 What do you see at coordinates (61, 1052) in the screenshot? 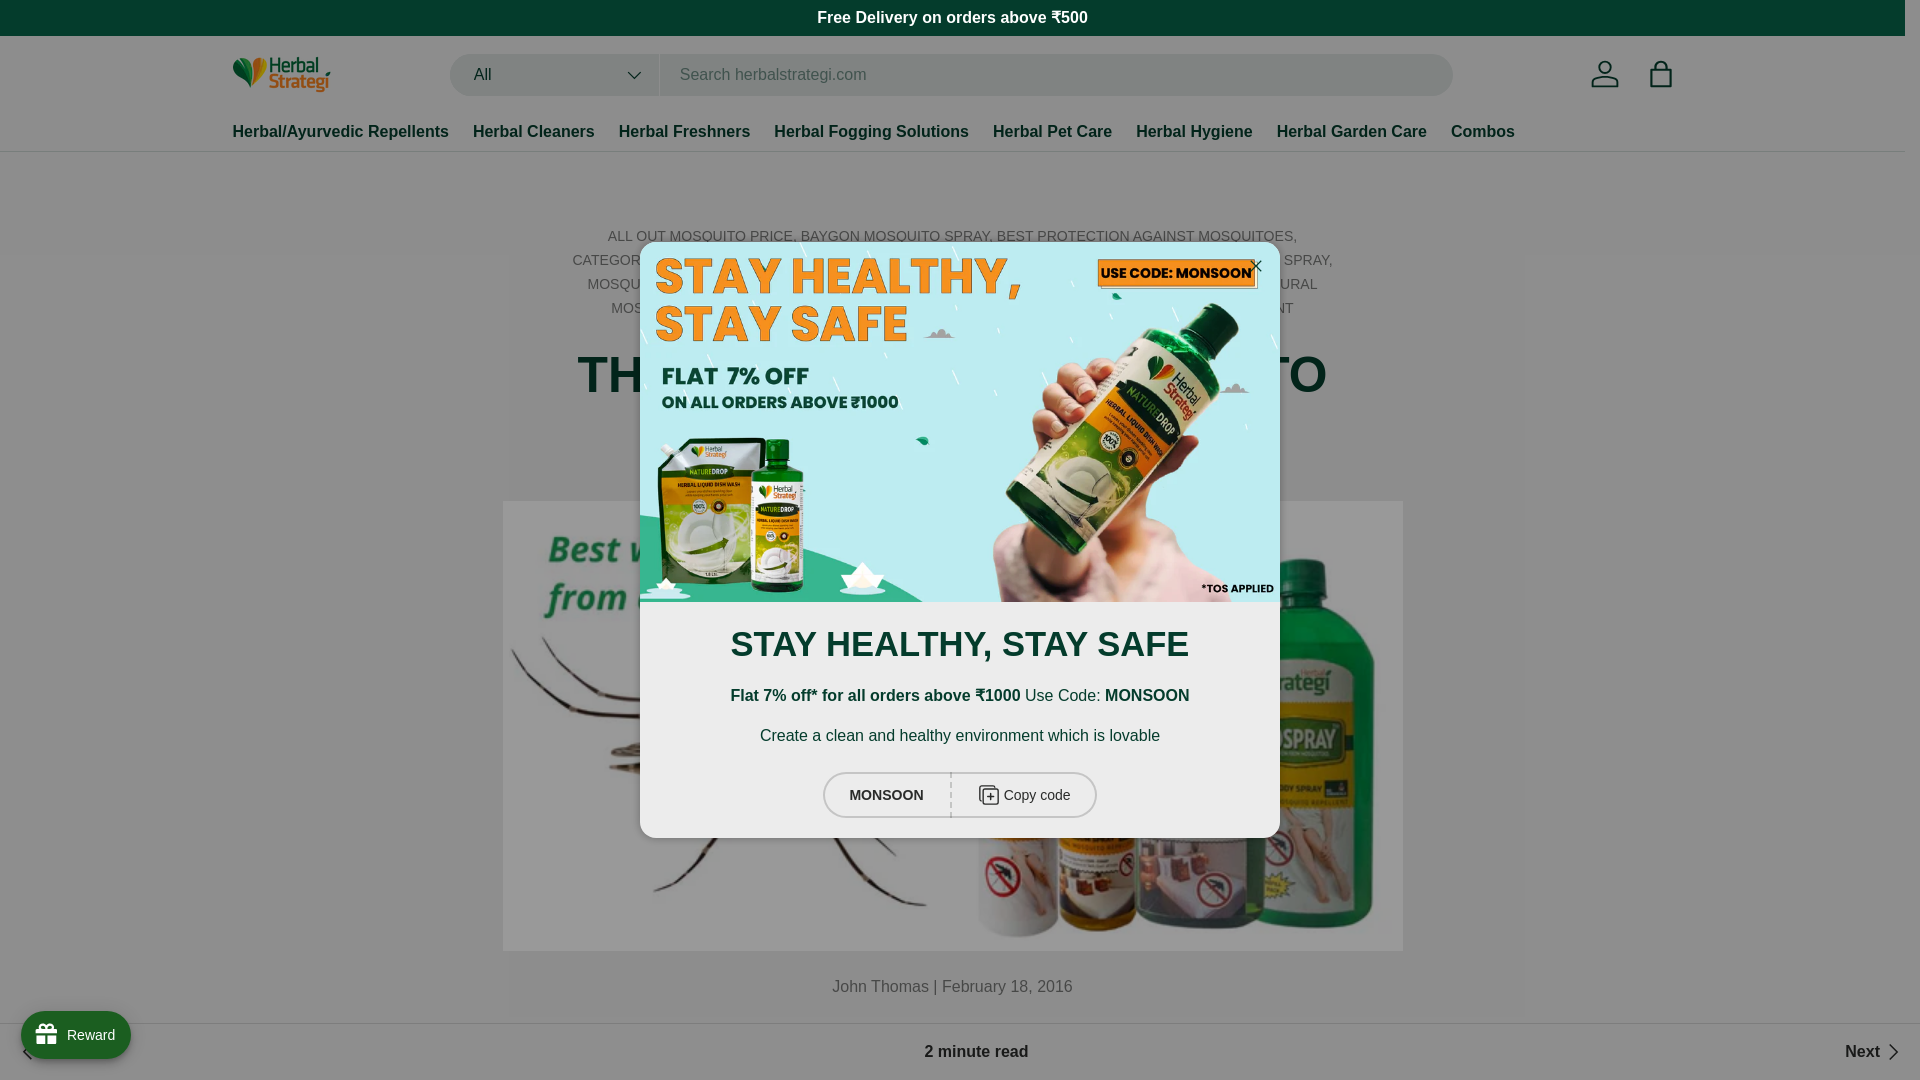
I see `Previous` at bounding box center [61, 1052].